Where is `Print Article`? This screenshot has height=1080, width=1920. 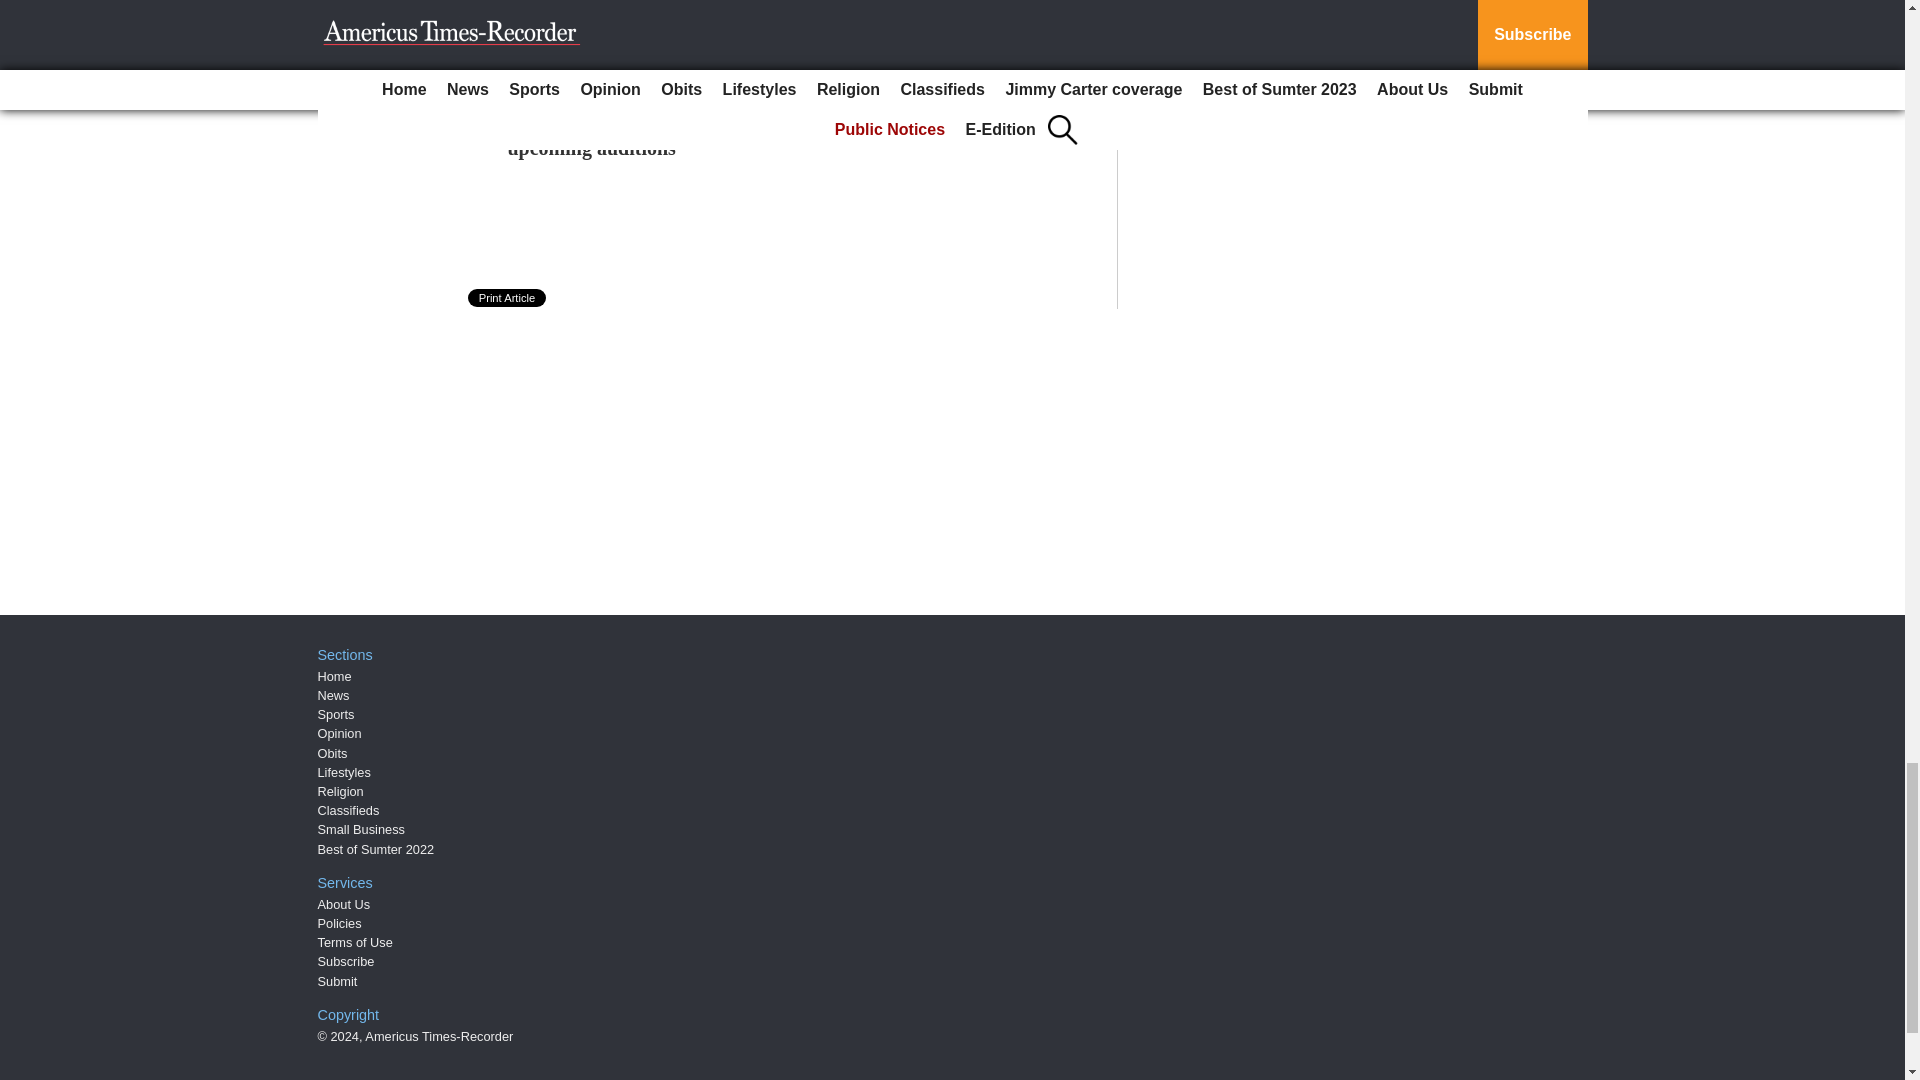
Print Article is located at coordinates (508, 298).